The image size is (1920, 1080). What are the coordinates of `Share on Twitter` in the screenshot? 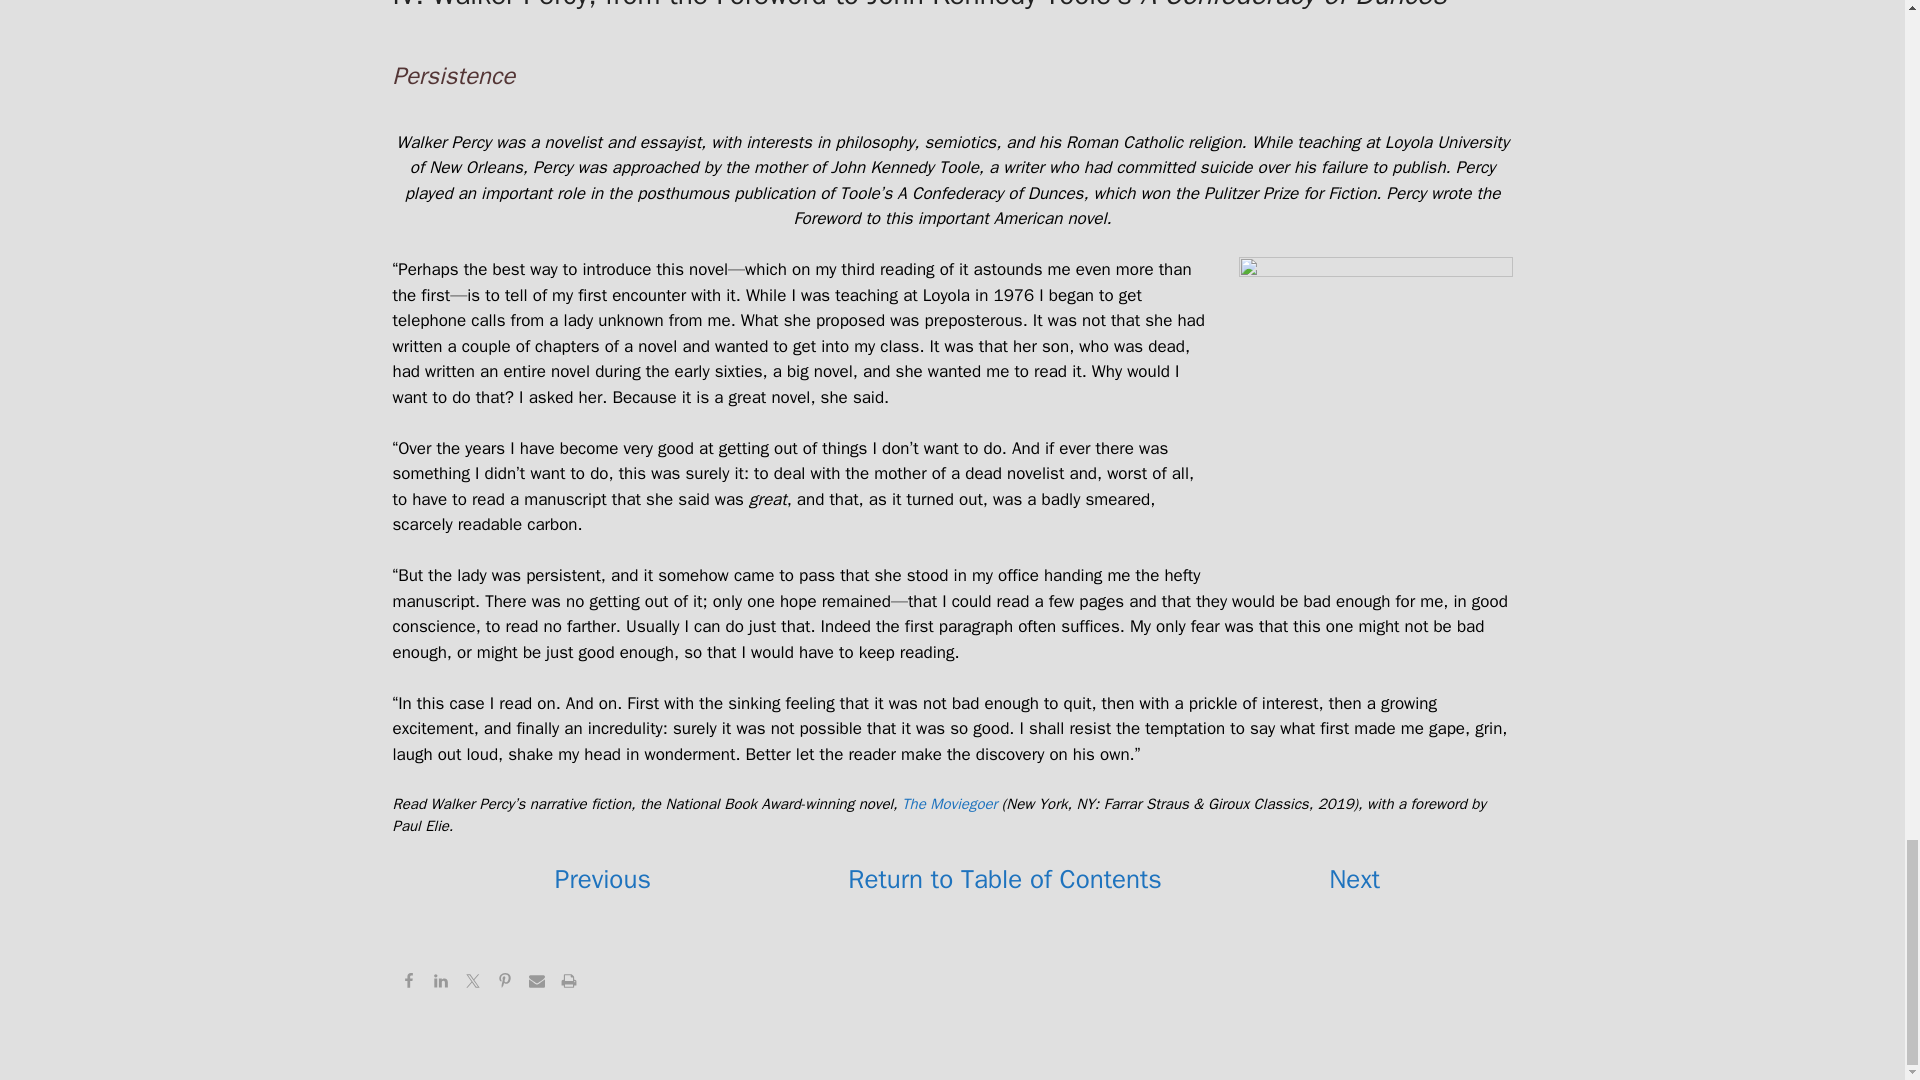 It's located at (472, 984).